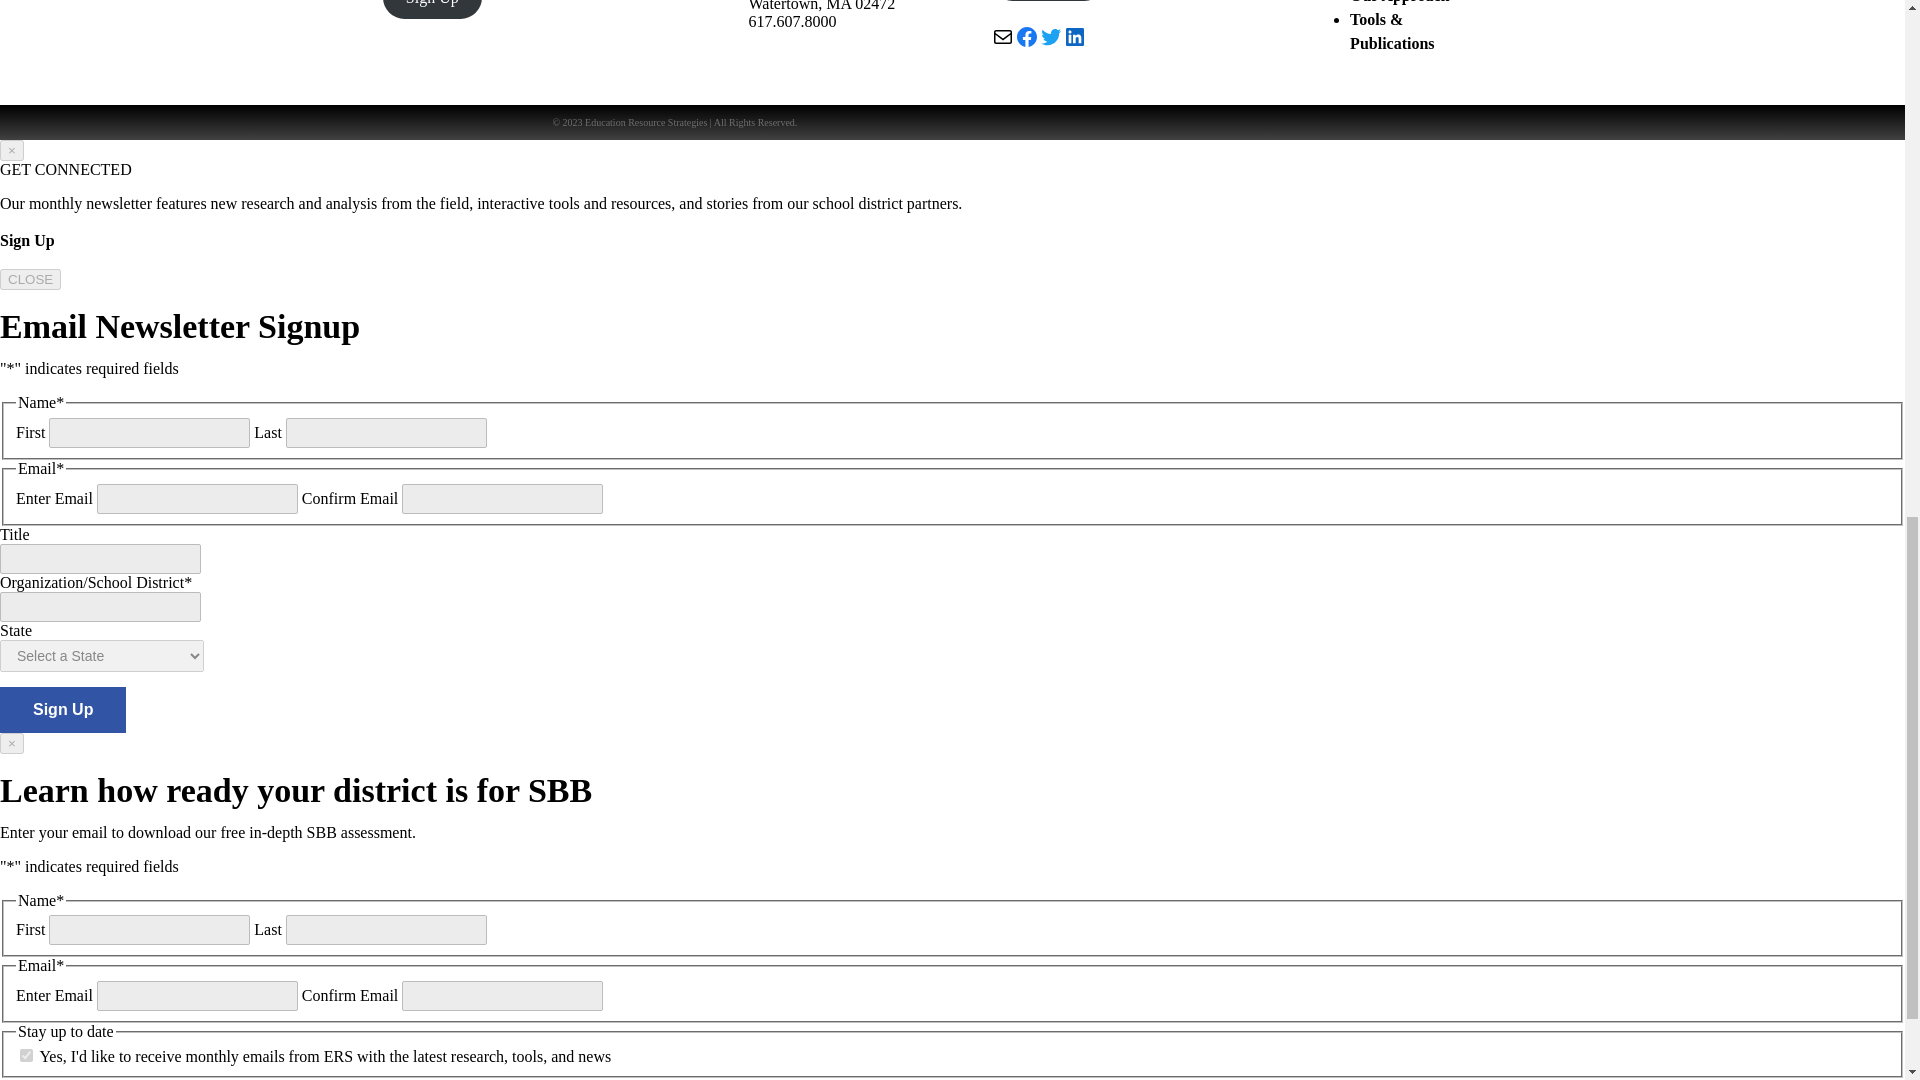 Image resolution: width=1920 pixels, height=1080 pixels. I want to click on Mail, so click(1002, 36).